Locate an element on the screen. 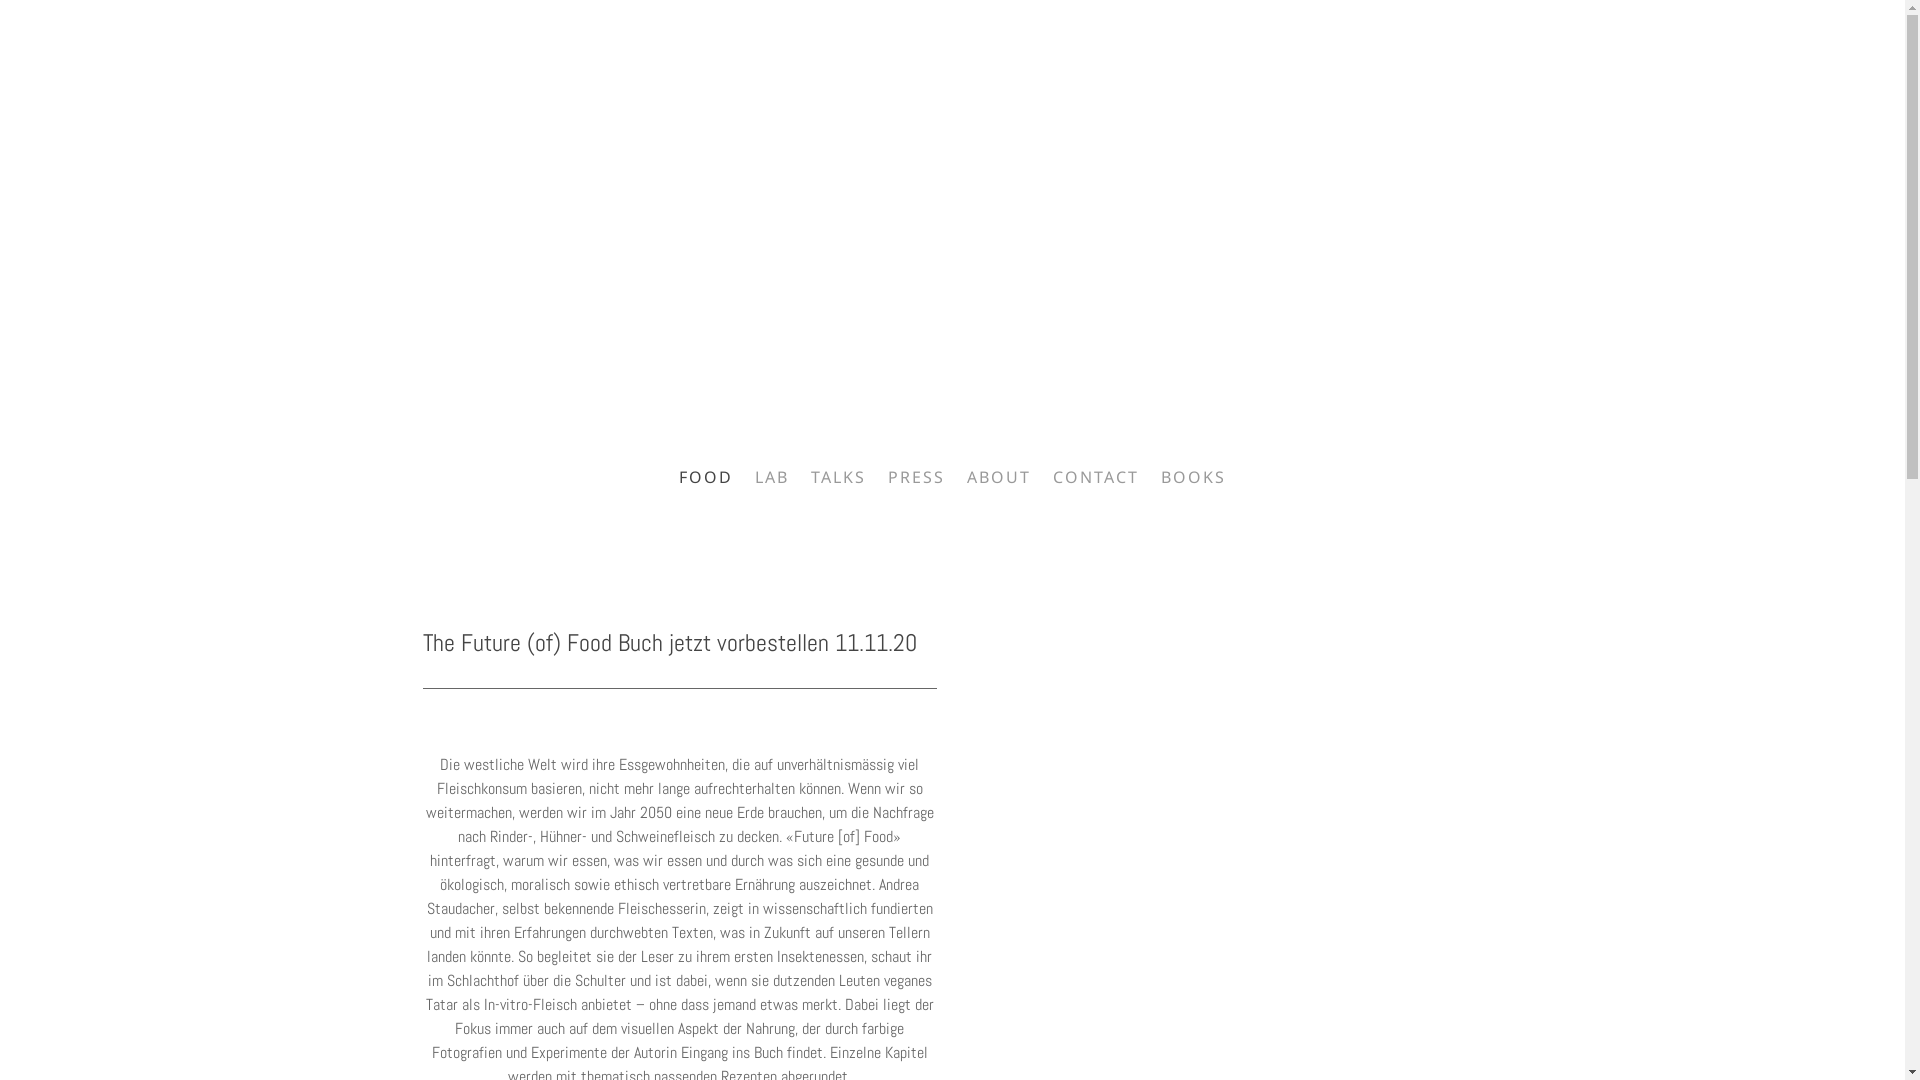 The image size is (1920, 1080). BOOKS is located at coordinates (1194, 477).